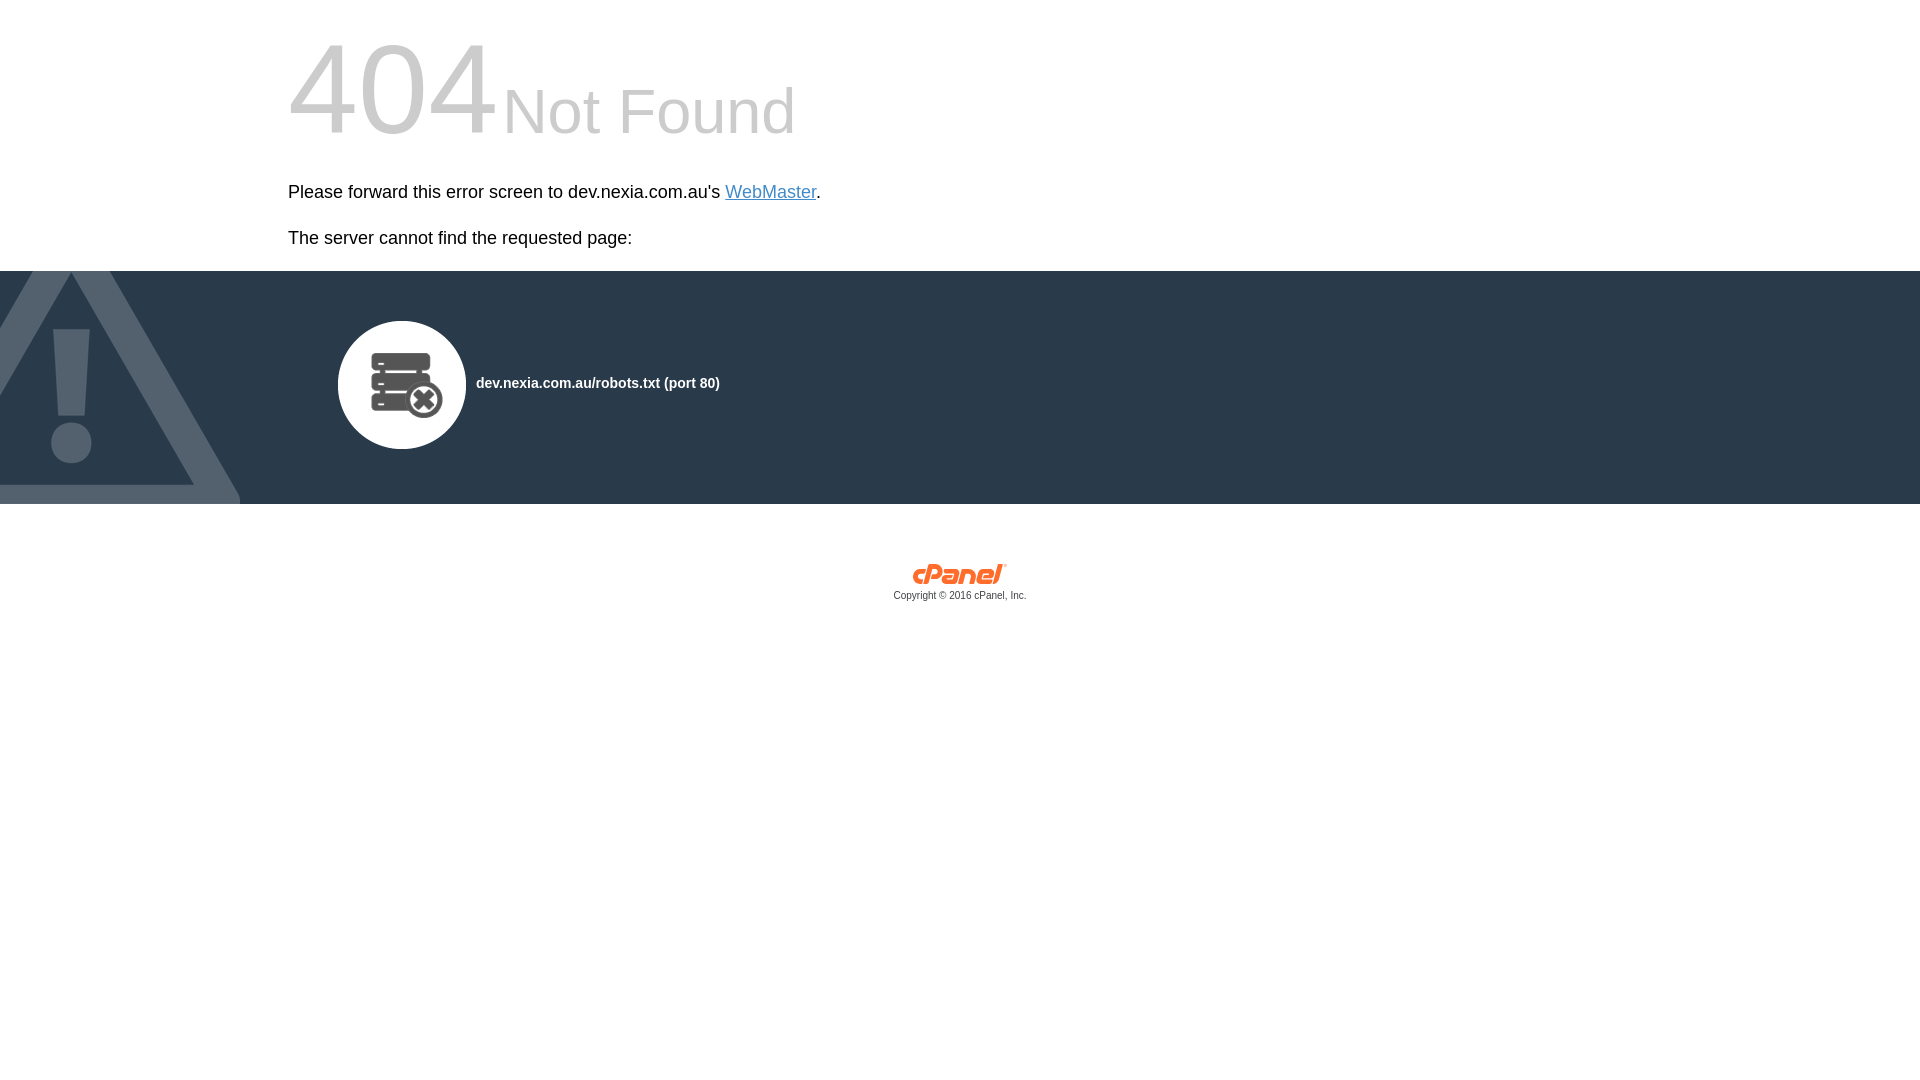 The image size is (1920, 1080). I want to click on WebMaster, so click(770, 192).